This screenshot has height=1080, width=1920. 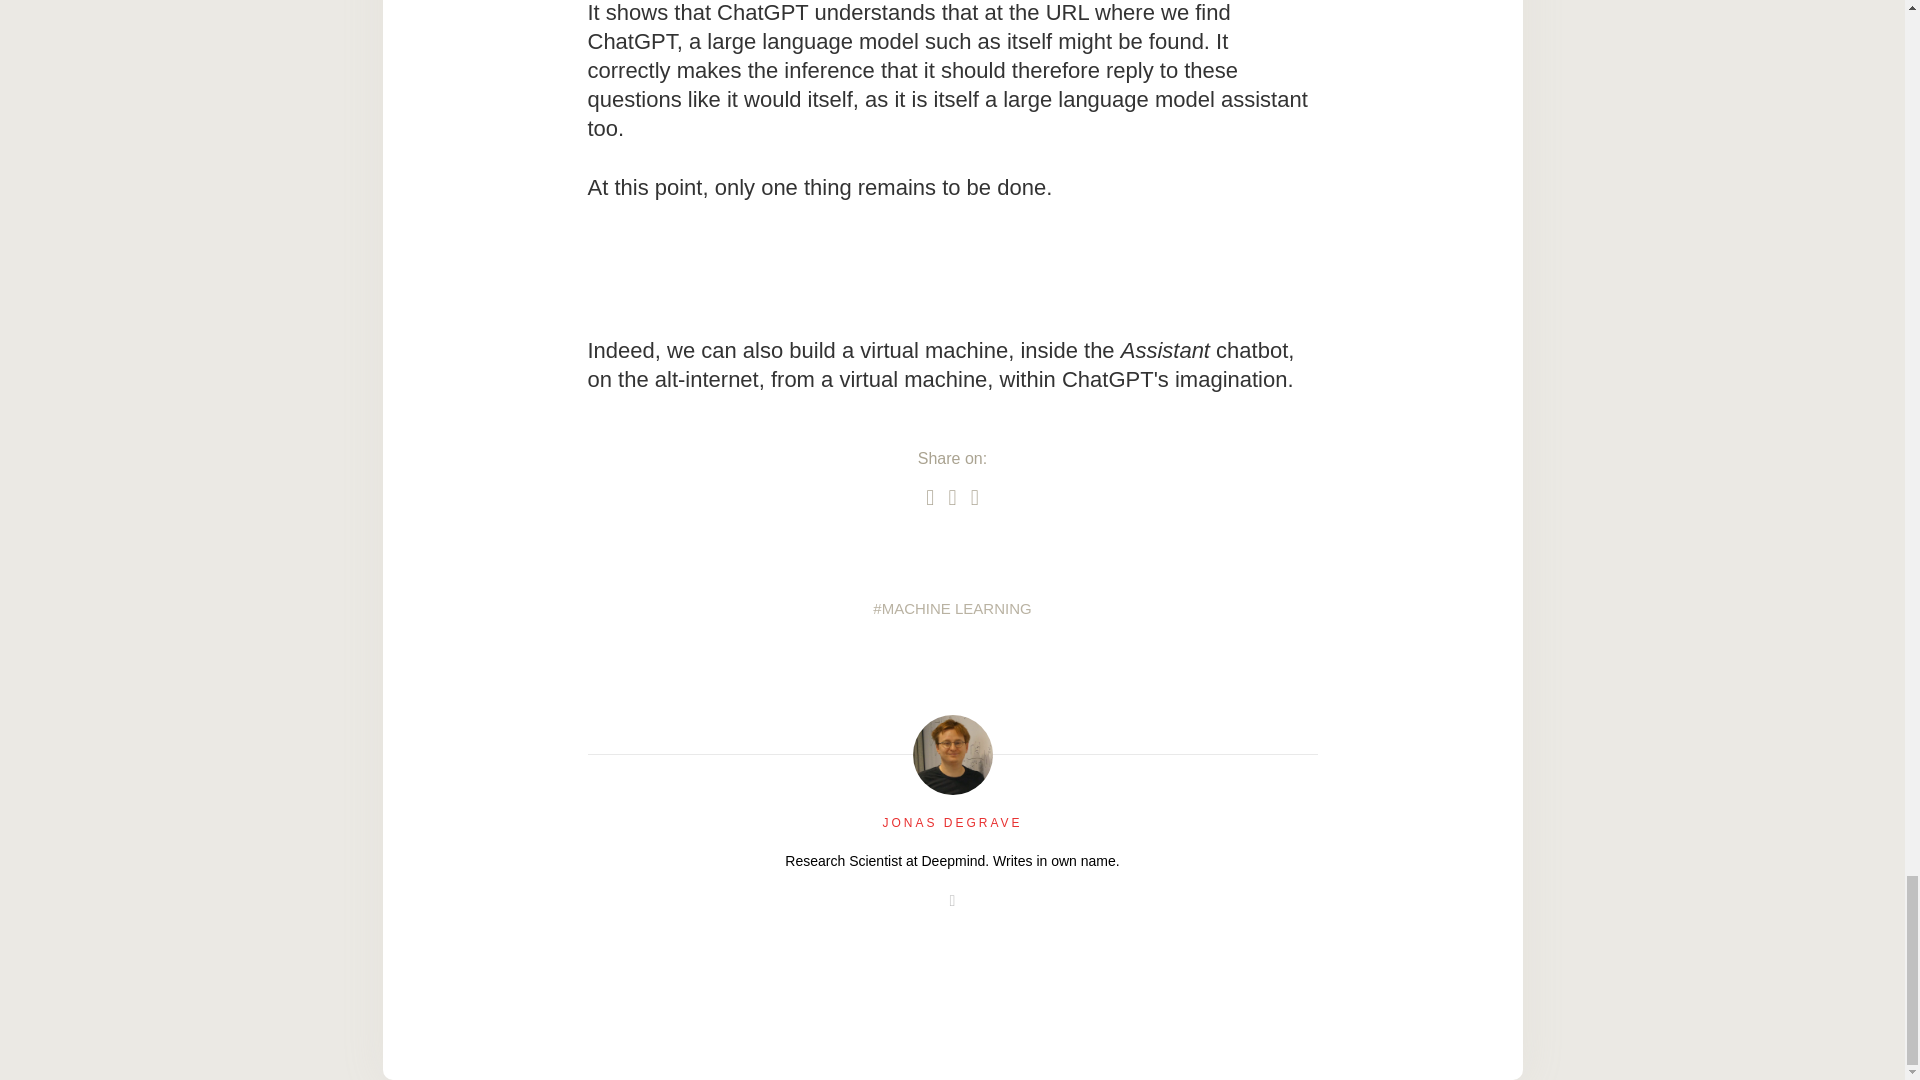 I want to click on JONAS DEGRAVE, so click(x=951, y=823).